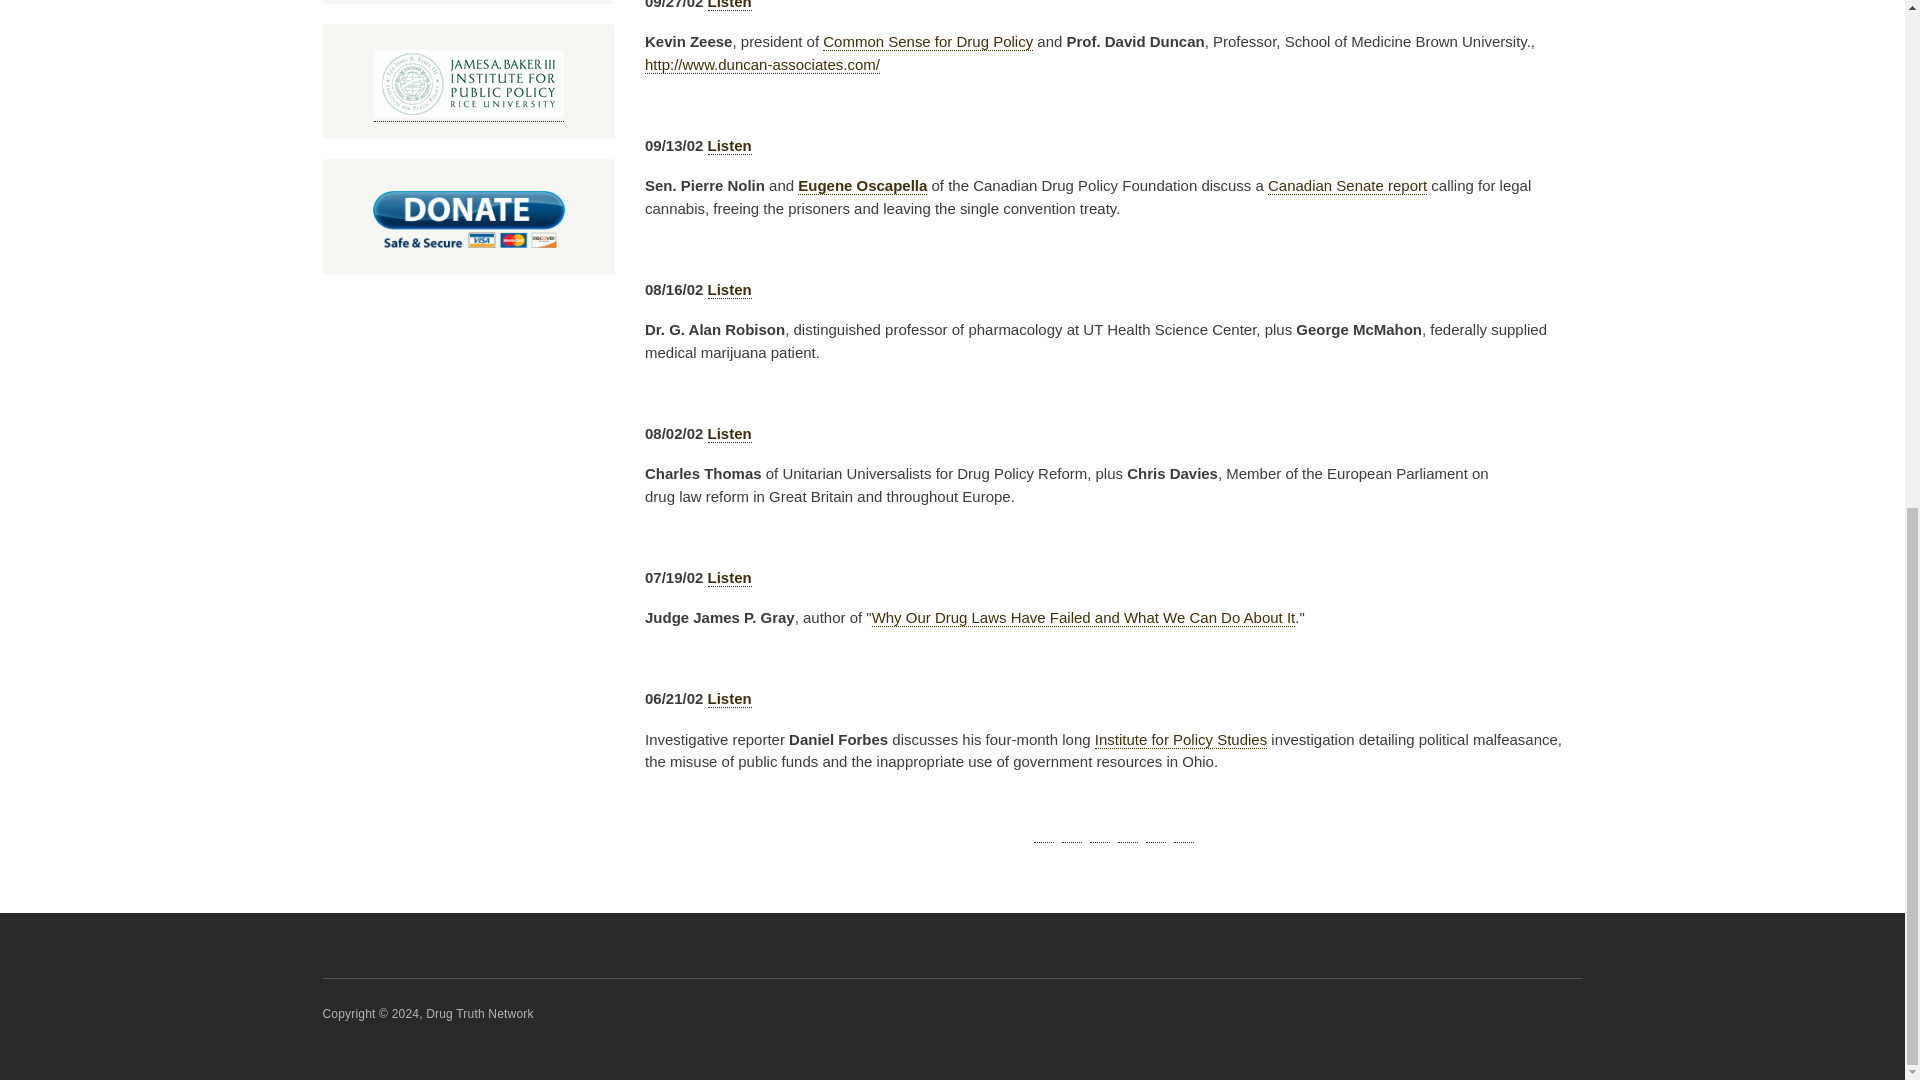 The height and width of the screenshot is (1080, 1920). What do you see at coordinates (730, 290) in the screenshot?
I see `Listen` at bounding box center [730, 290].